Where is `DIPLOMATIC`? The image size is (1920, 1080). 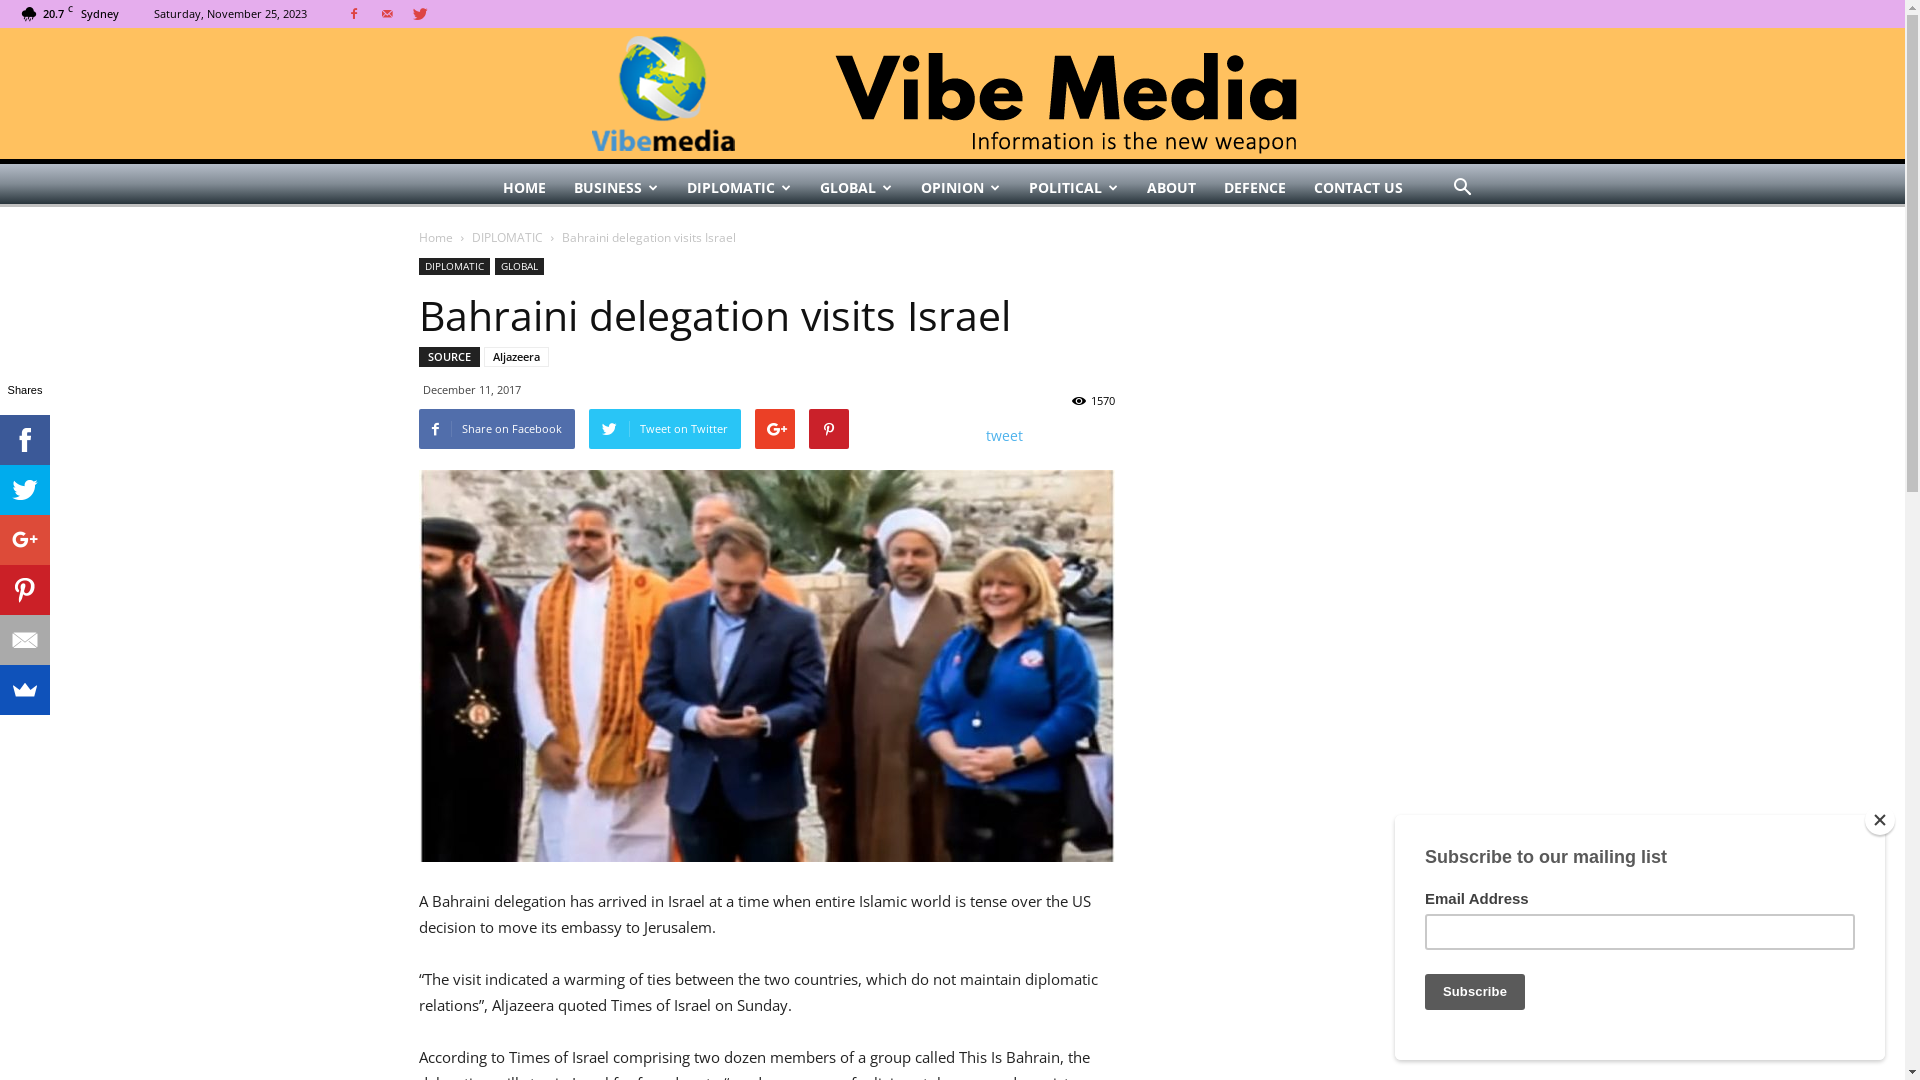 DIPLOMATIC is located at coordinates (454, 266).